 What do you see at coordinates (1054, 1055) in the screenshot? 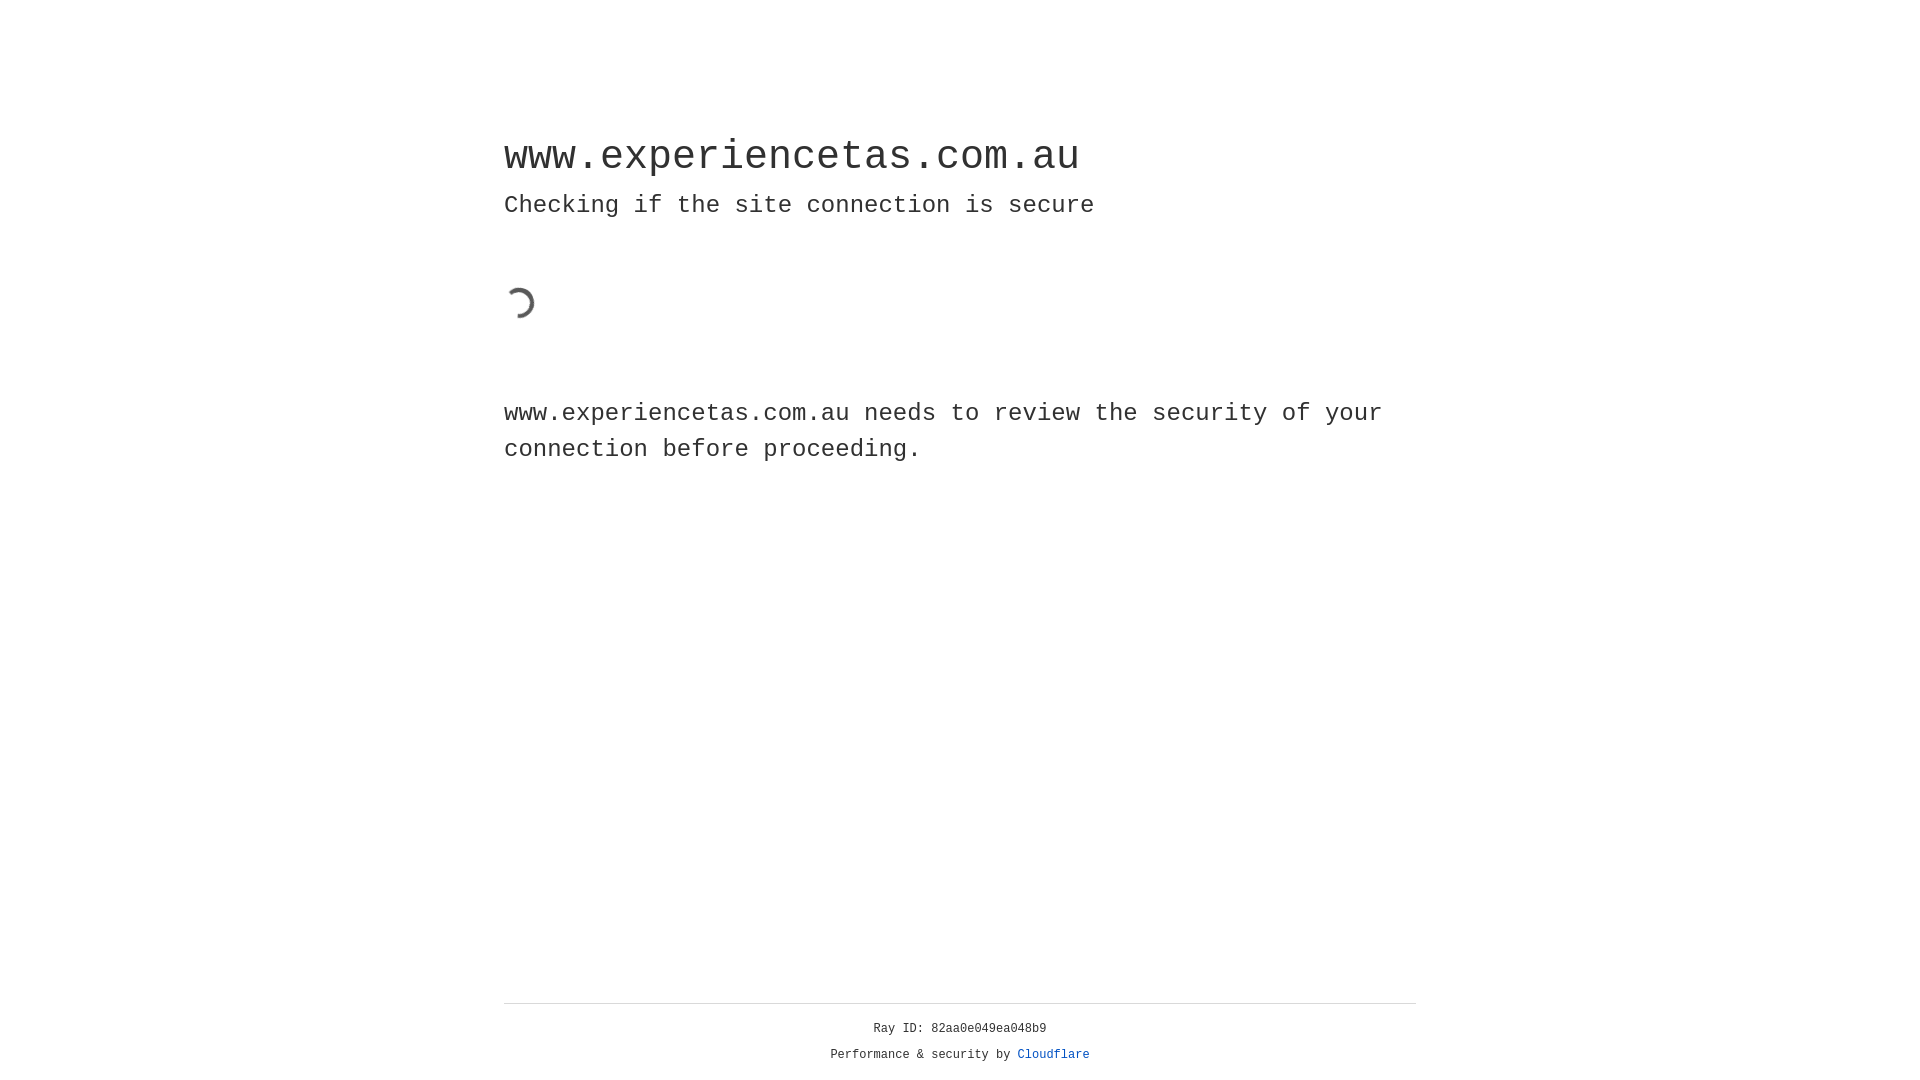
I see `Cloudflare` at bounding box center [1054, 1055].